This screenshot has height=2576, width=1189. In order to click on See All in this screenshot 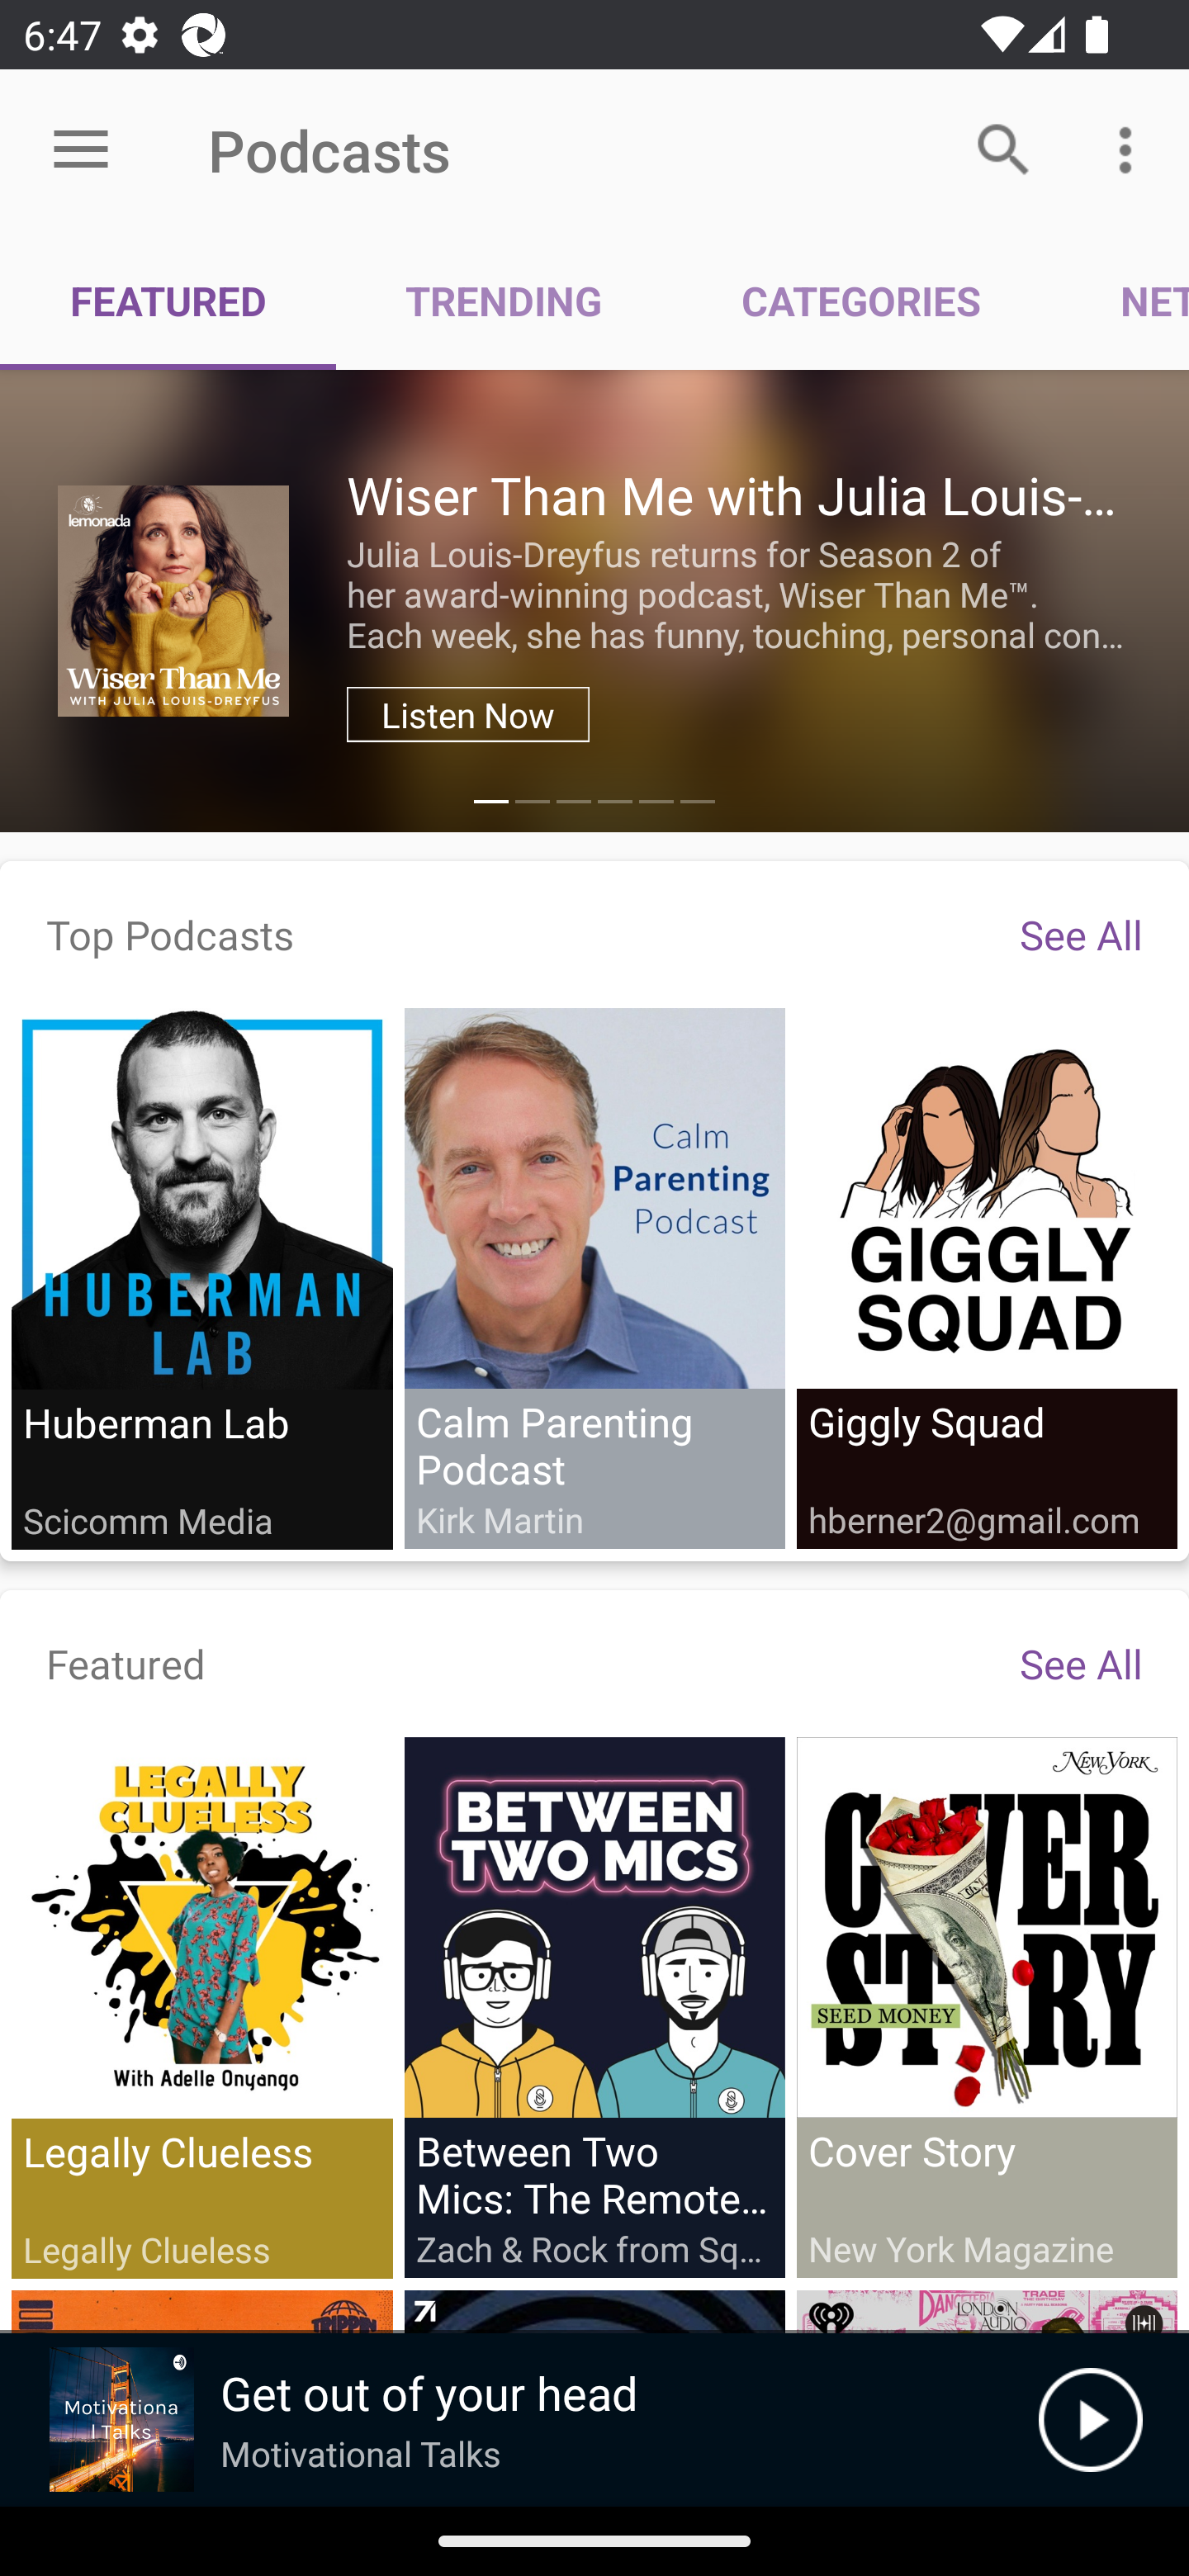, I will do `click(1081, 1663)`.